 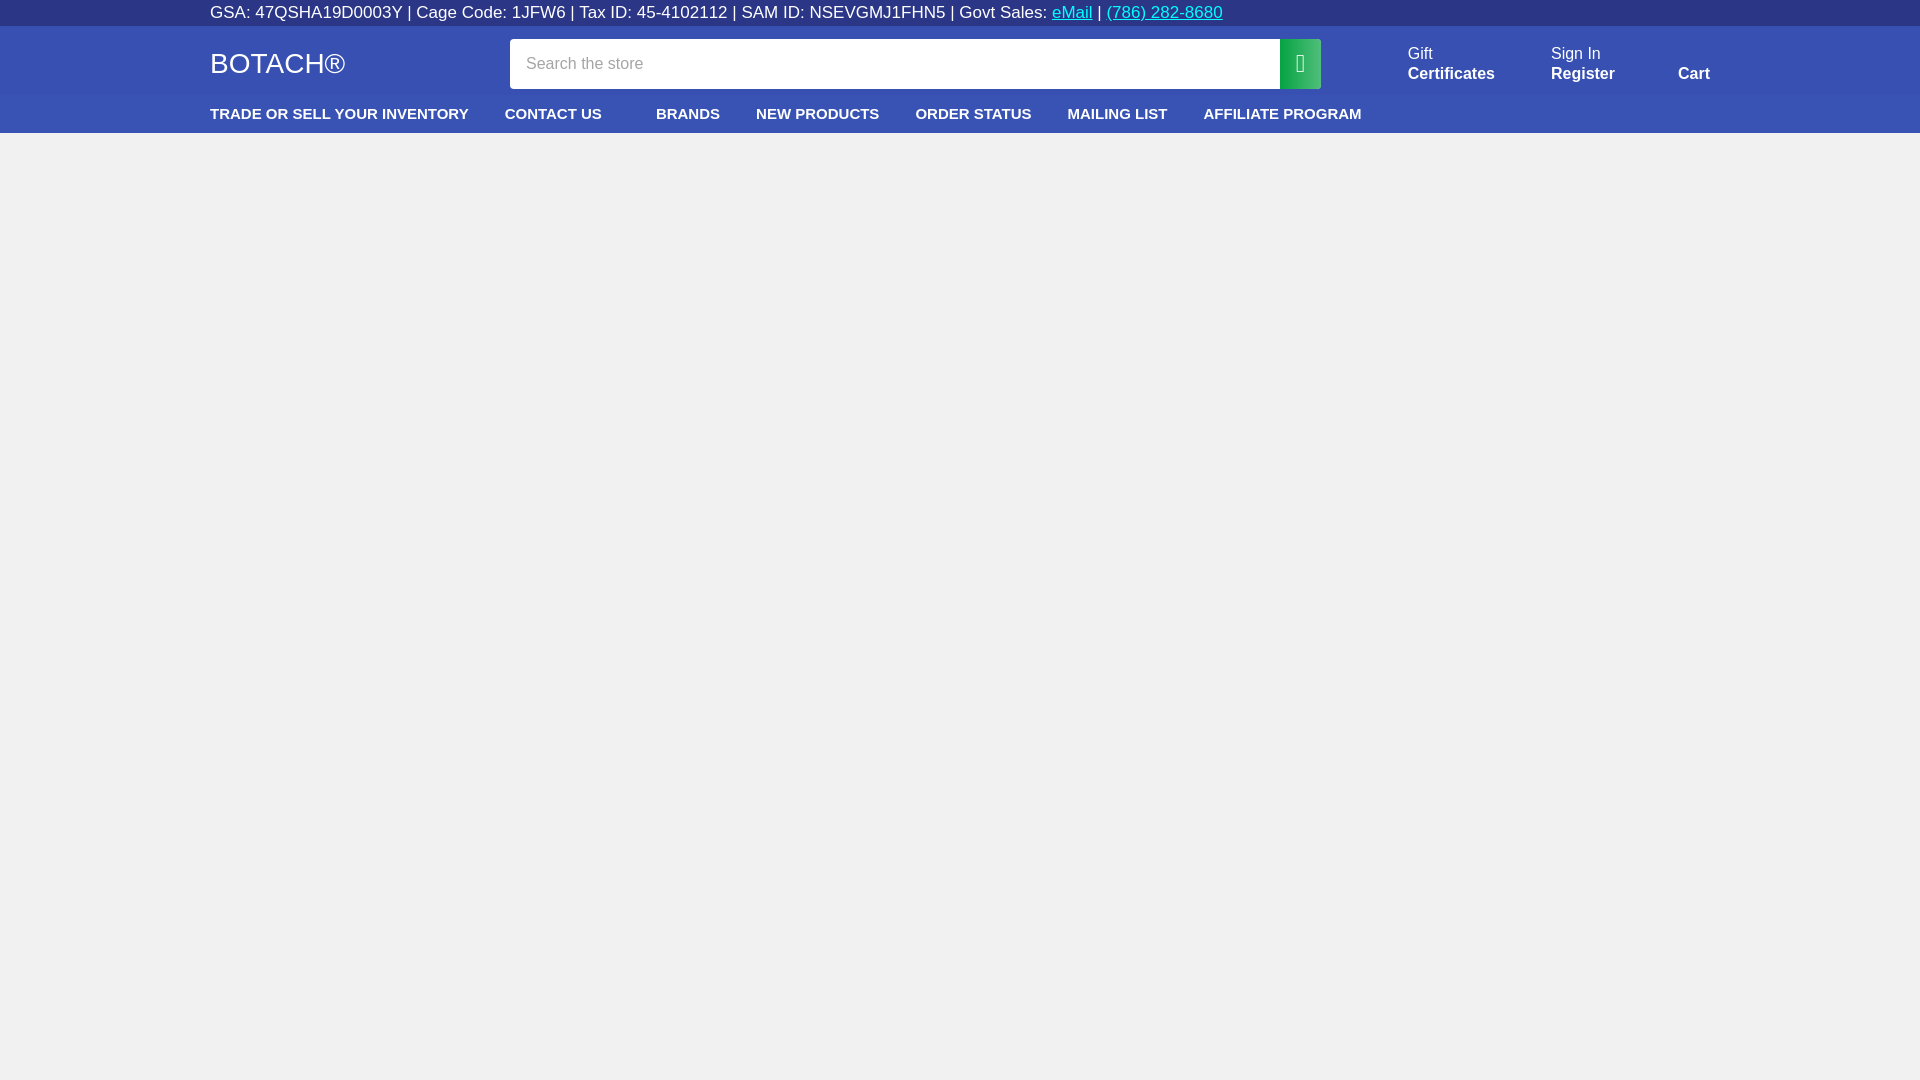 I want to click on Search, so click(x=1428, y=64).